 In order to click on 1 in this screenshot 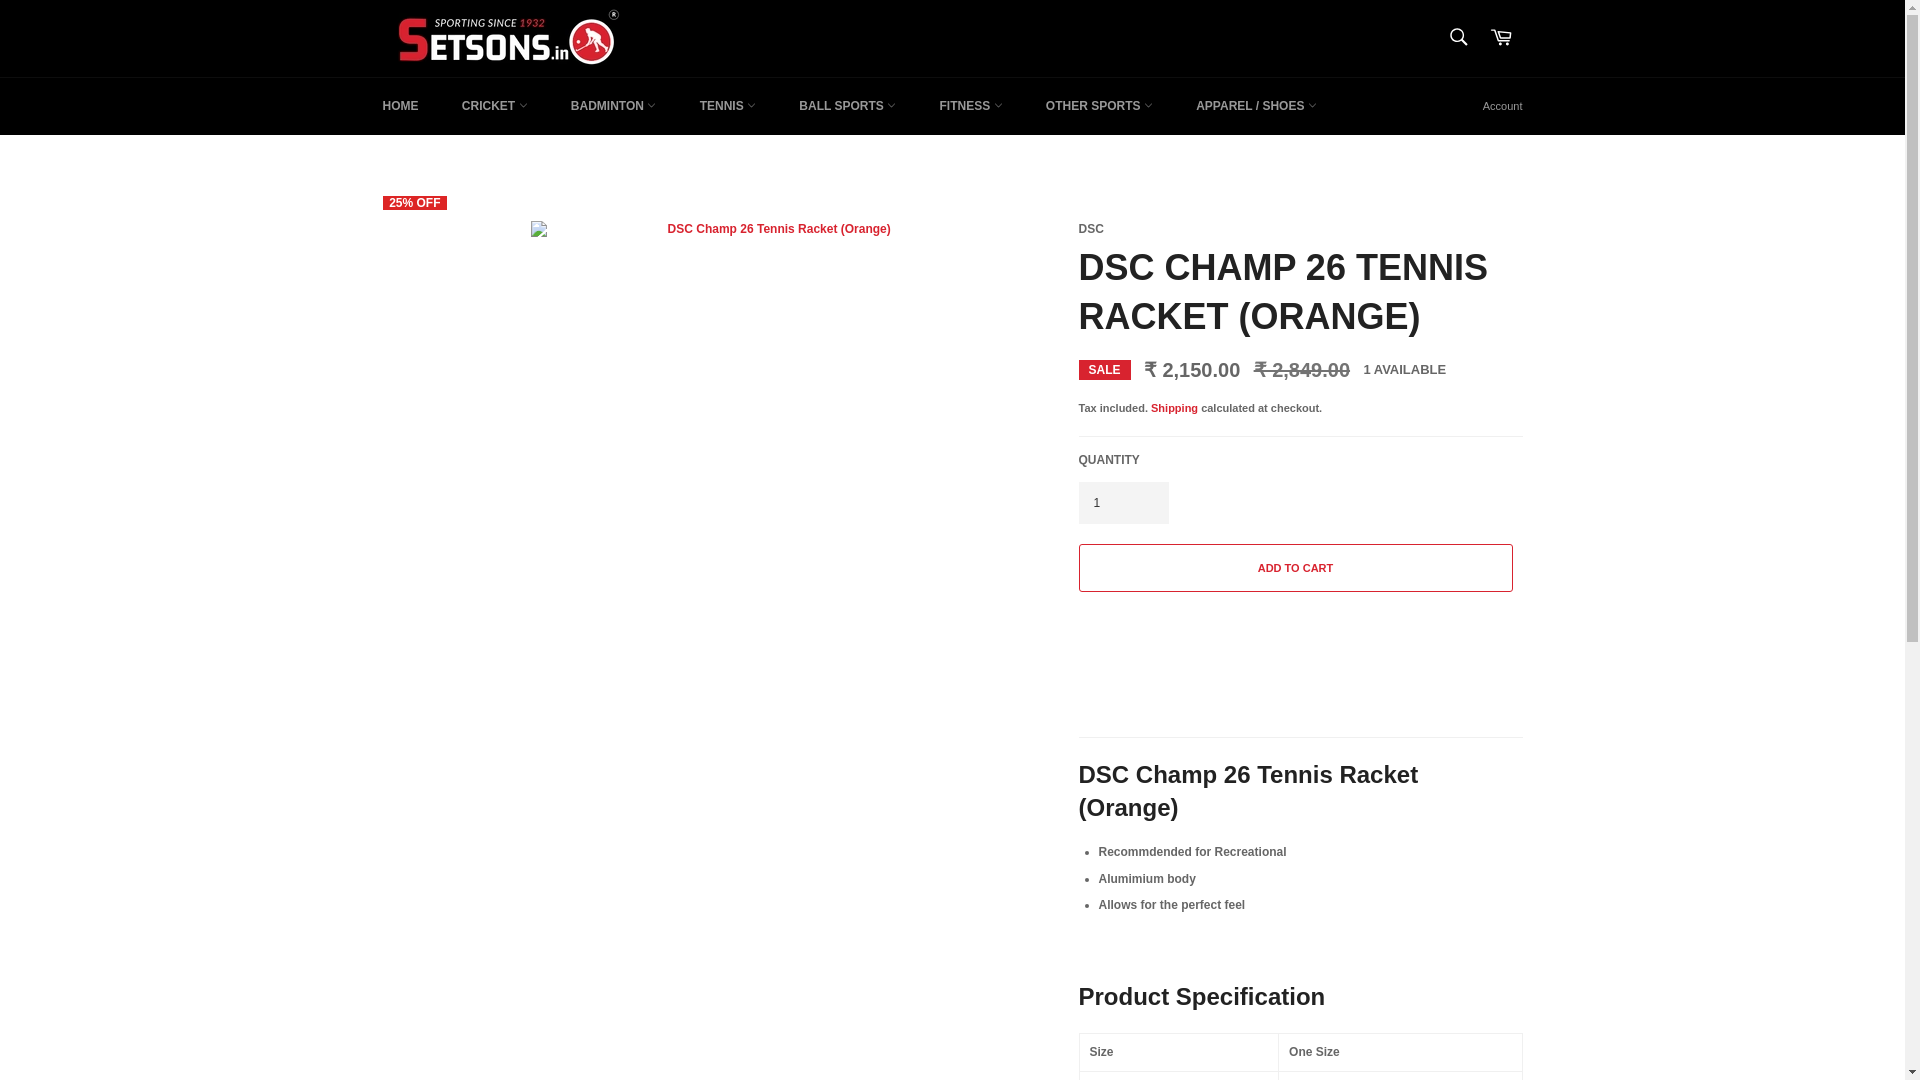, I will do `click(1122, 502)`.